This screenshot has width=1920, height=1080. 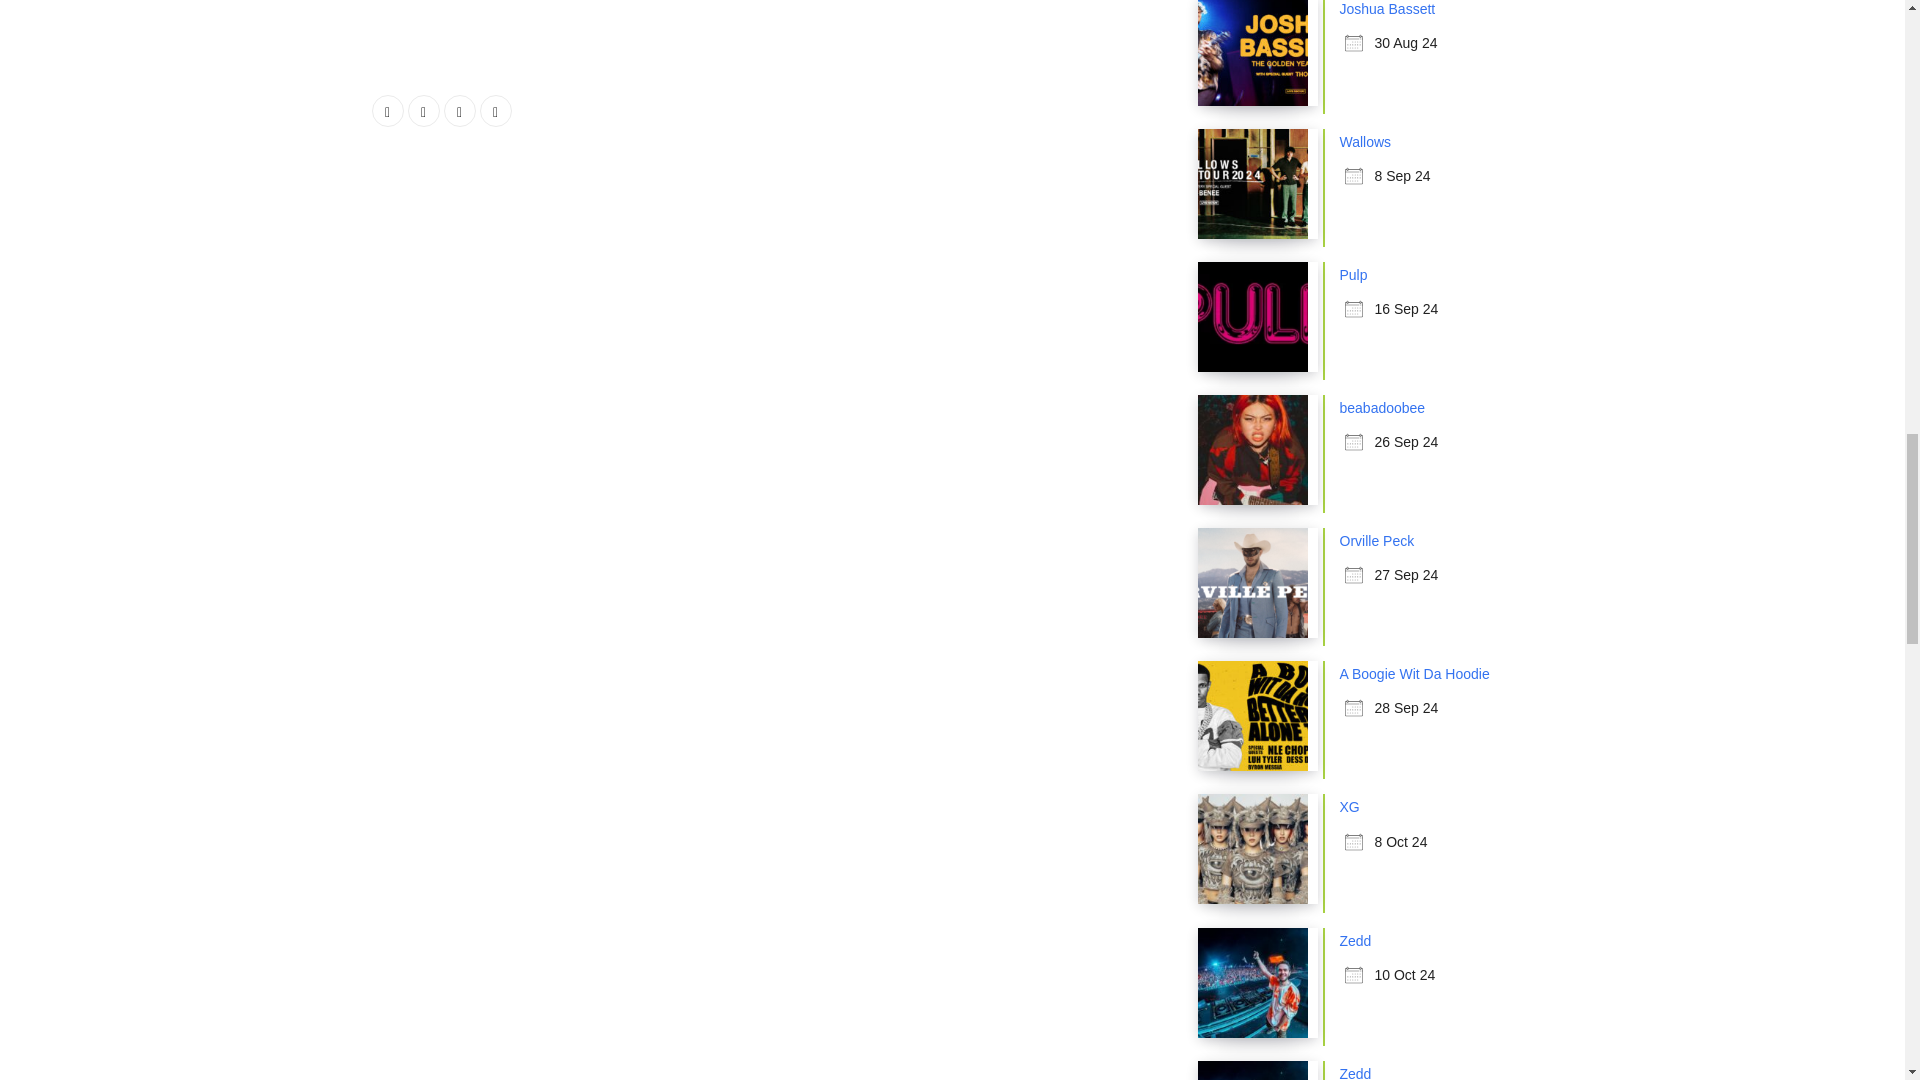 I want to click on Wallows, so click(x=1366, y=142).